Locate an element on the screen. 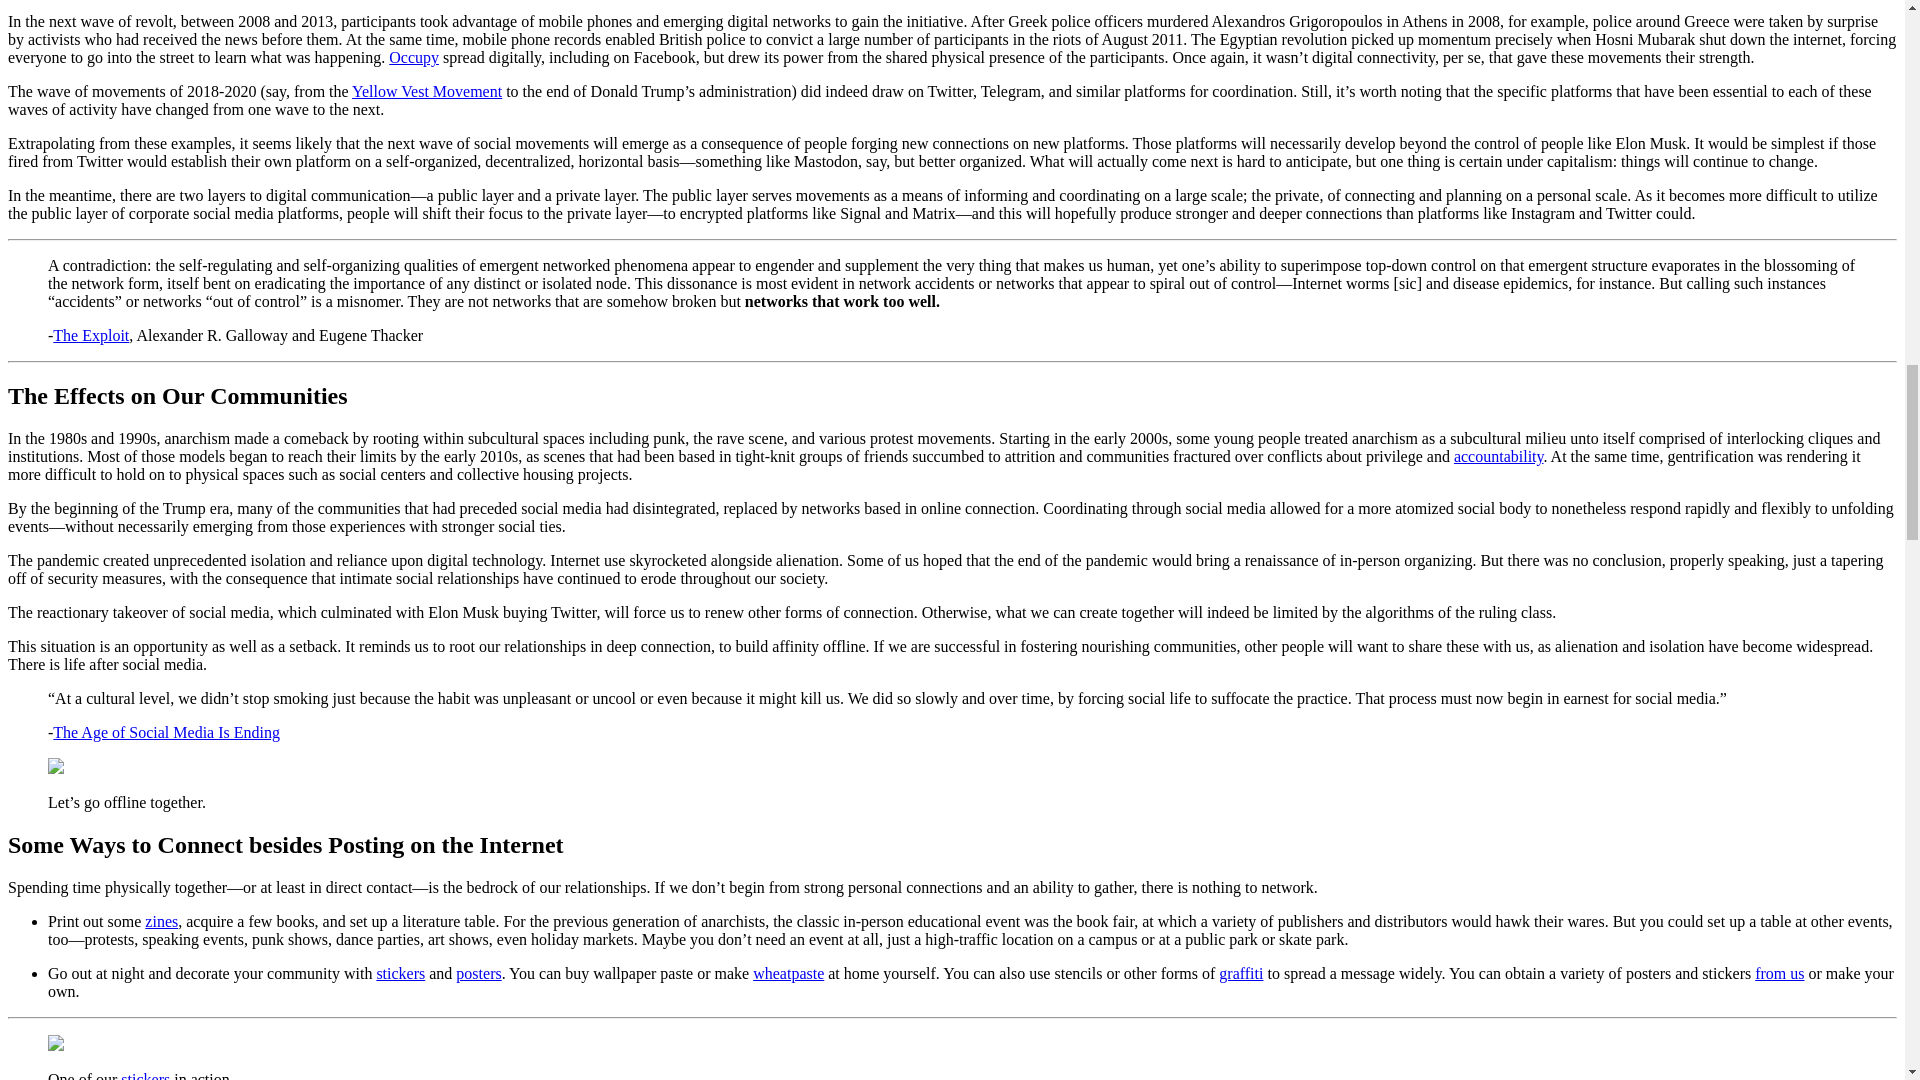  Yellow Vest Movement is located at coordinates (426, 92).